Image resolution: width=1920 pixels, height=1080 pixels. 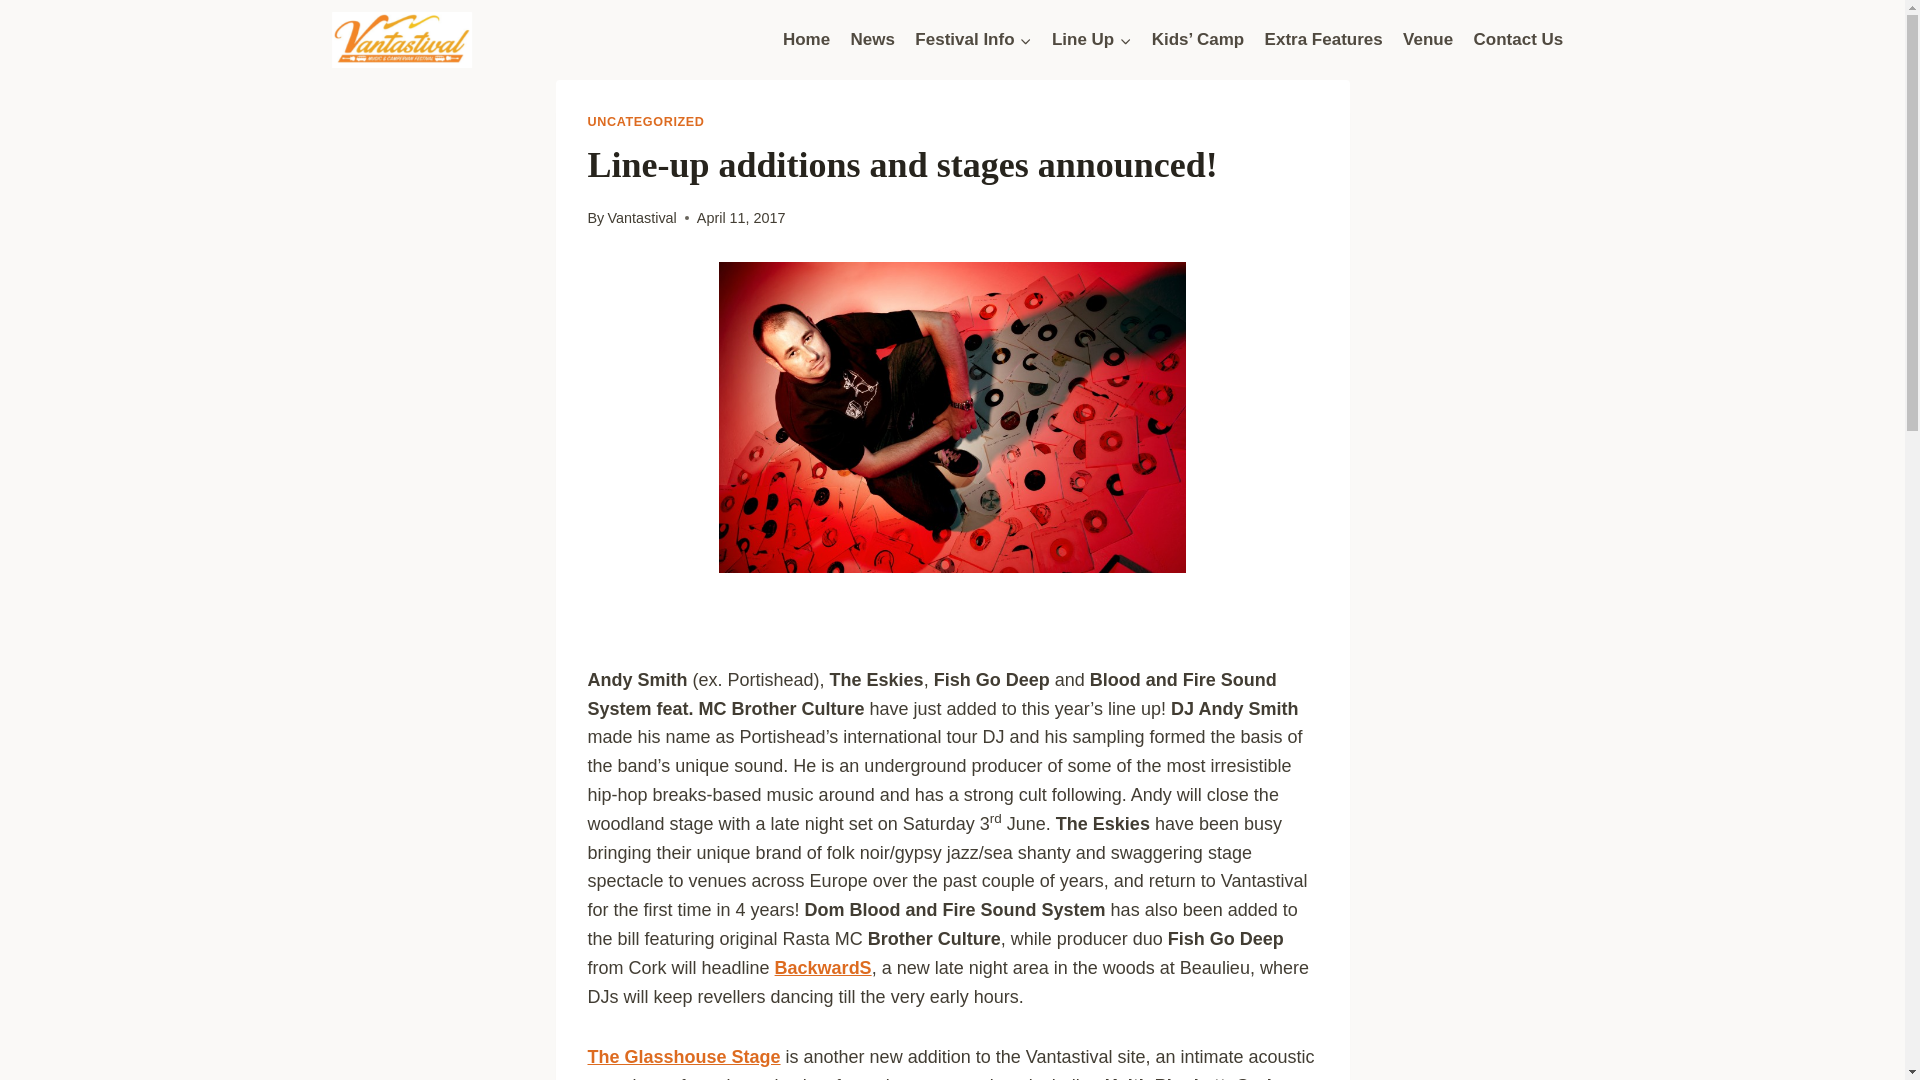 What do you see at coordinates (823, 968) in the screenshot?
I see `BackwardS` at bounding box center [823, 968].